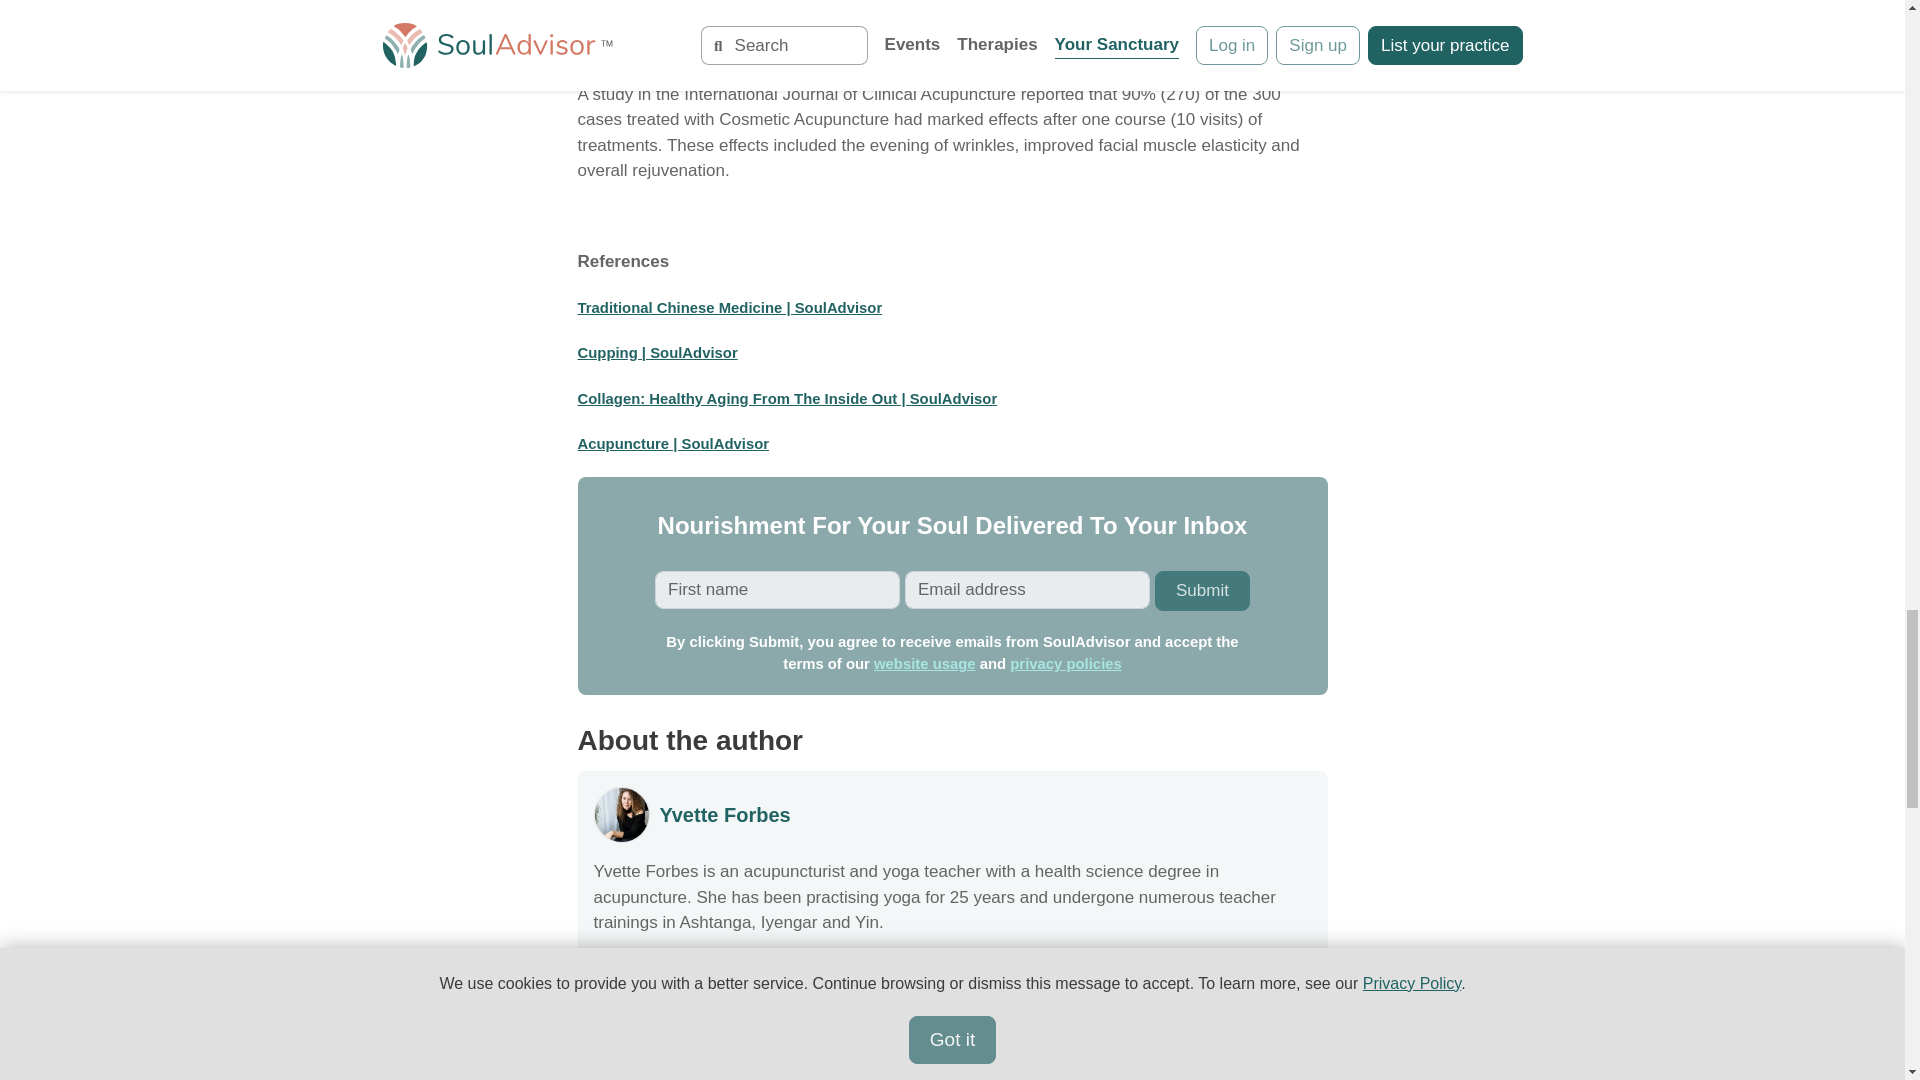  I want to click on Visit author page, so click(622, 814).